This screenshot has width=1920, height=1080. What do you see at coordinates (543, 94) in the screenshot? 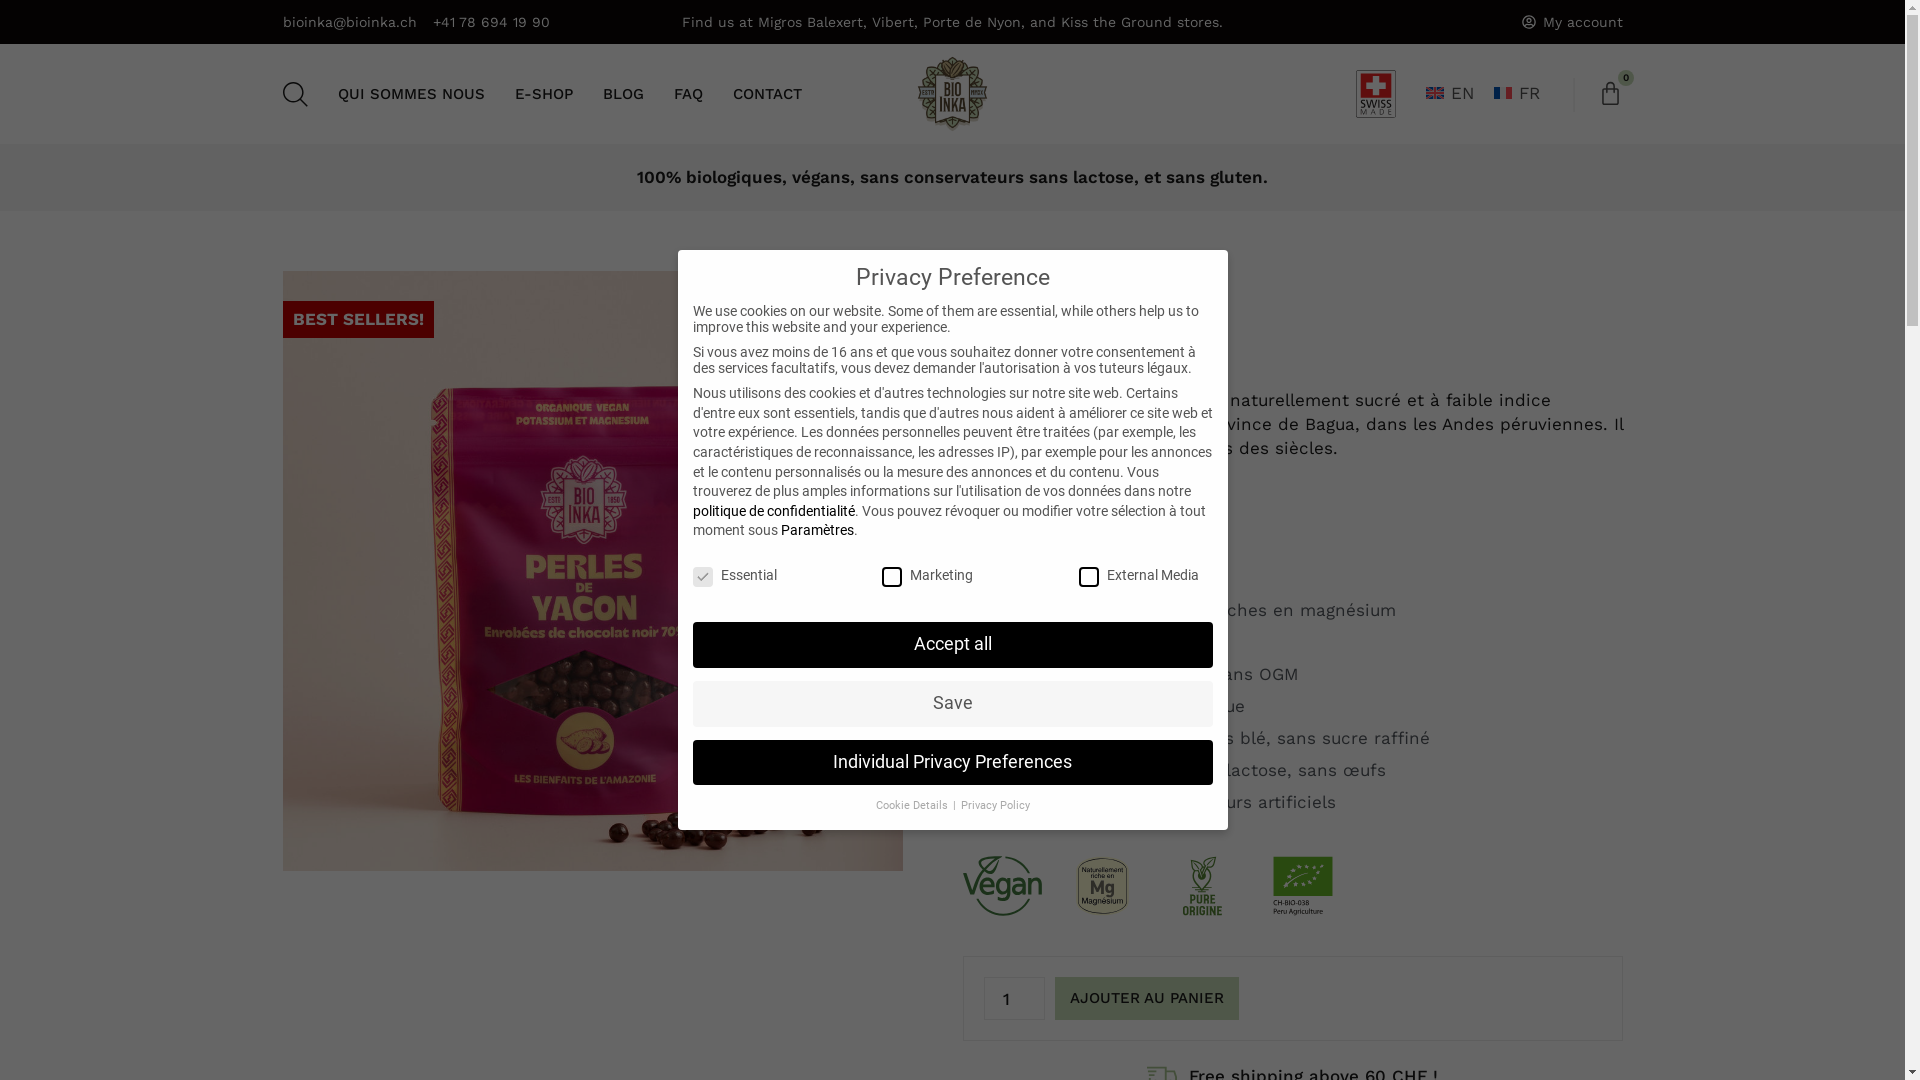
I see `E-SHOP` at bounding box center [543, 94].